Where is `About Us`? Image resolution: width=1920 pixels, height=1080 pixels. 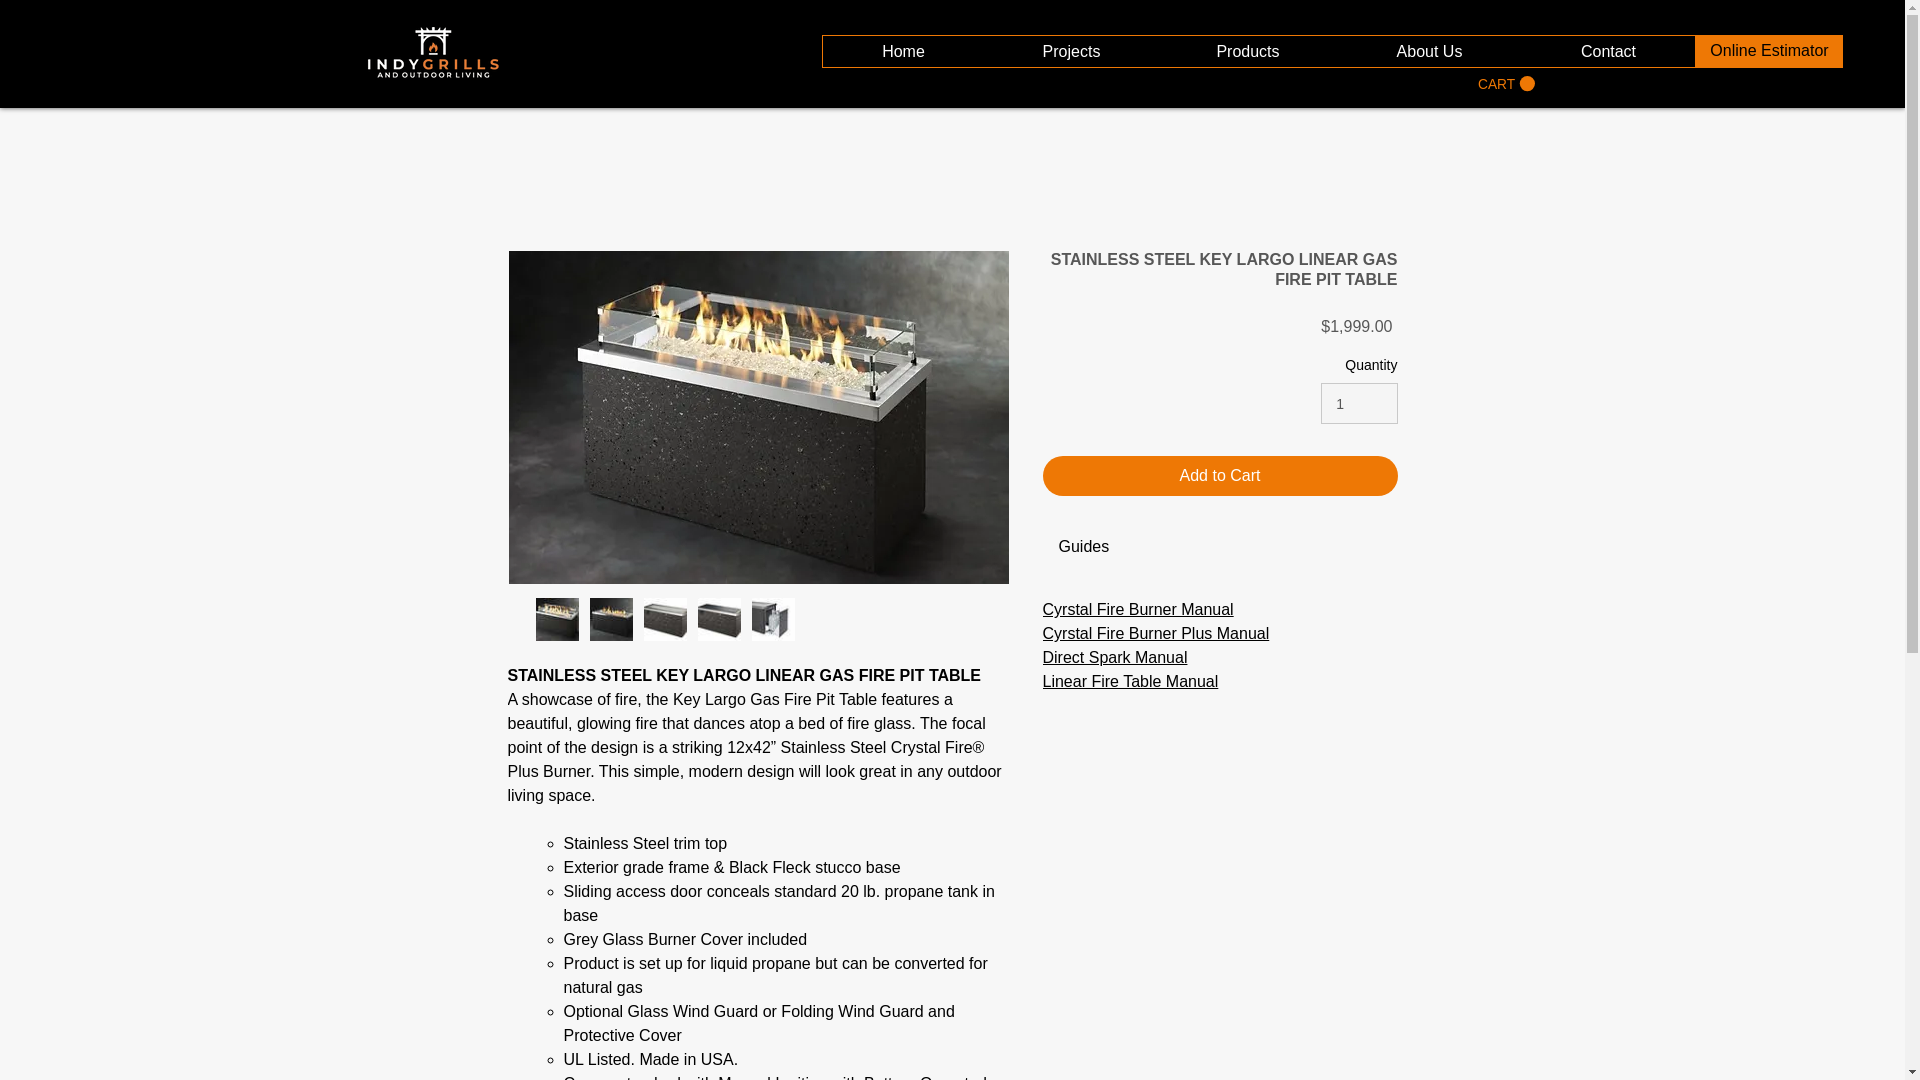 About Us is located at coordinates (1428, 50).